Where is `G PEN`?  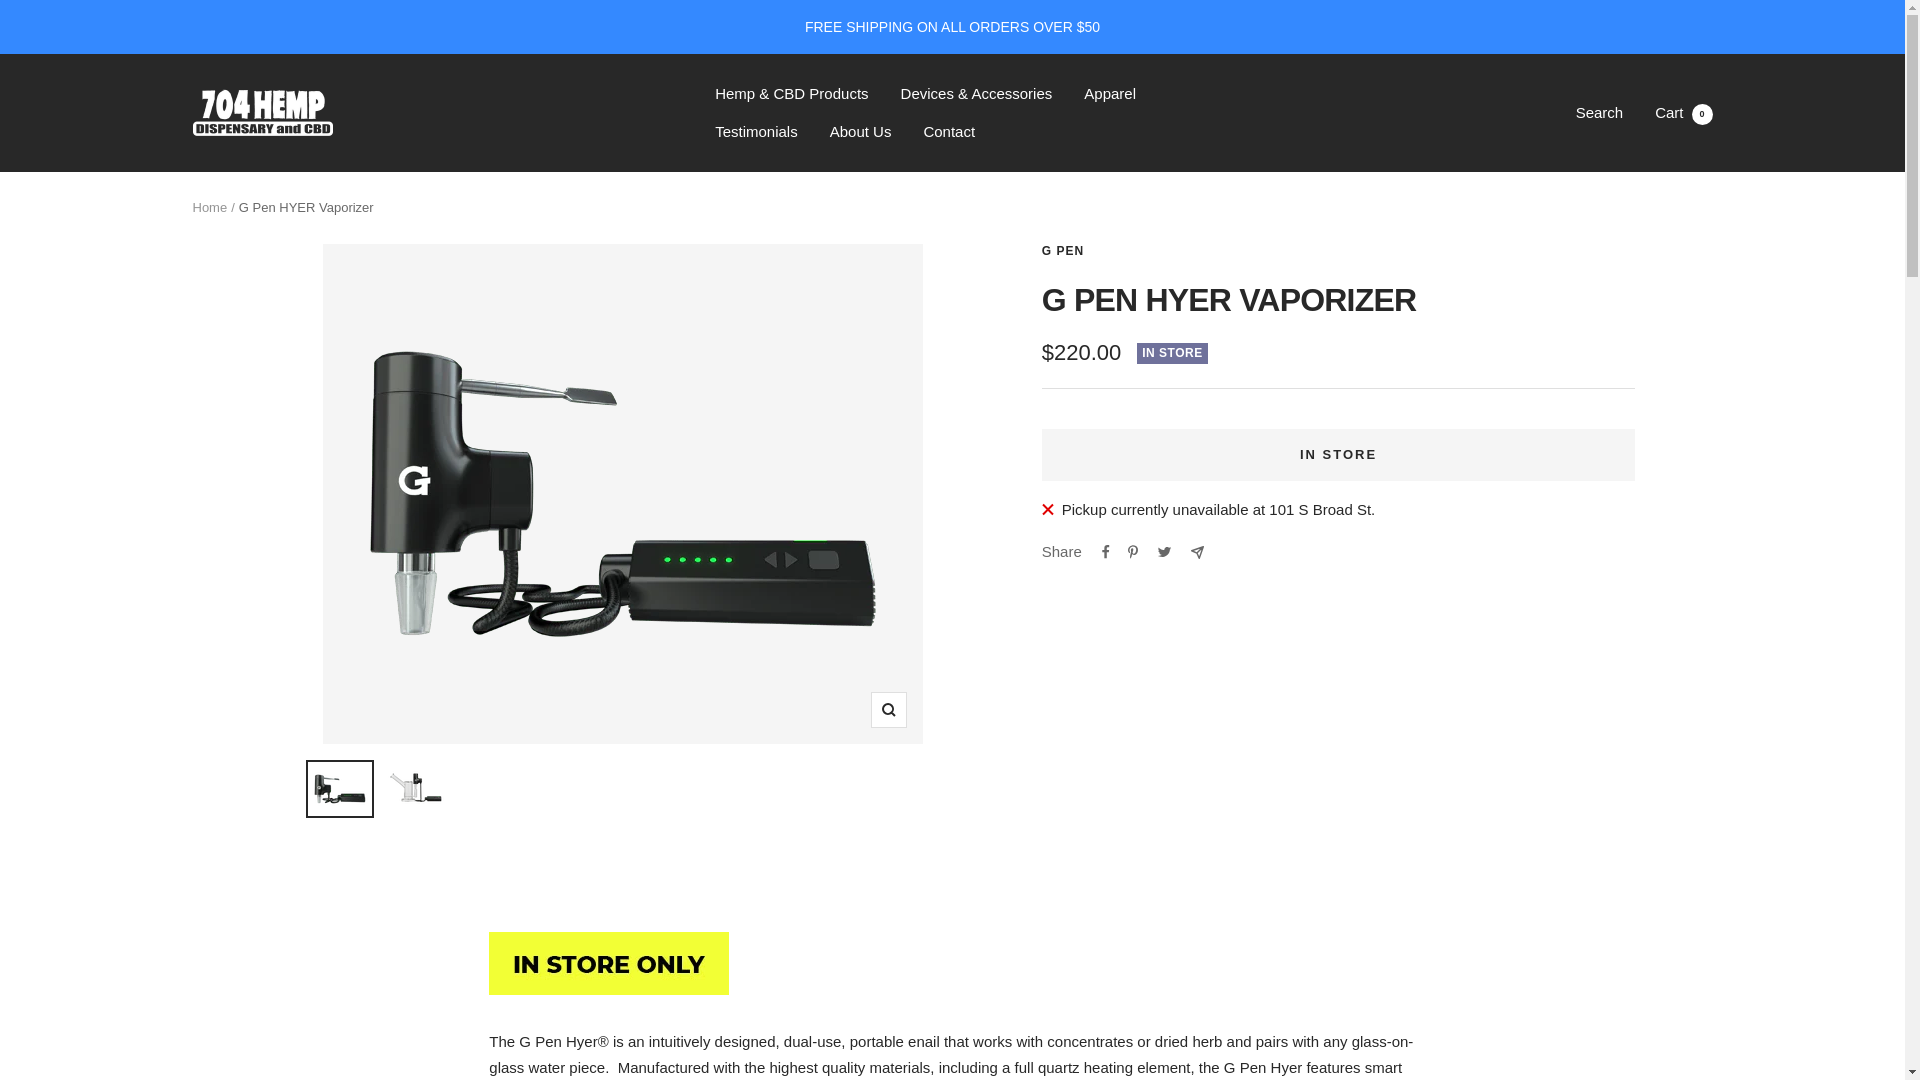 G PEN is located at coordinates (1063, 251).